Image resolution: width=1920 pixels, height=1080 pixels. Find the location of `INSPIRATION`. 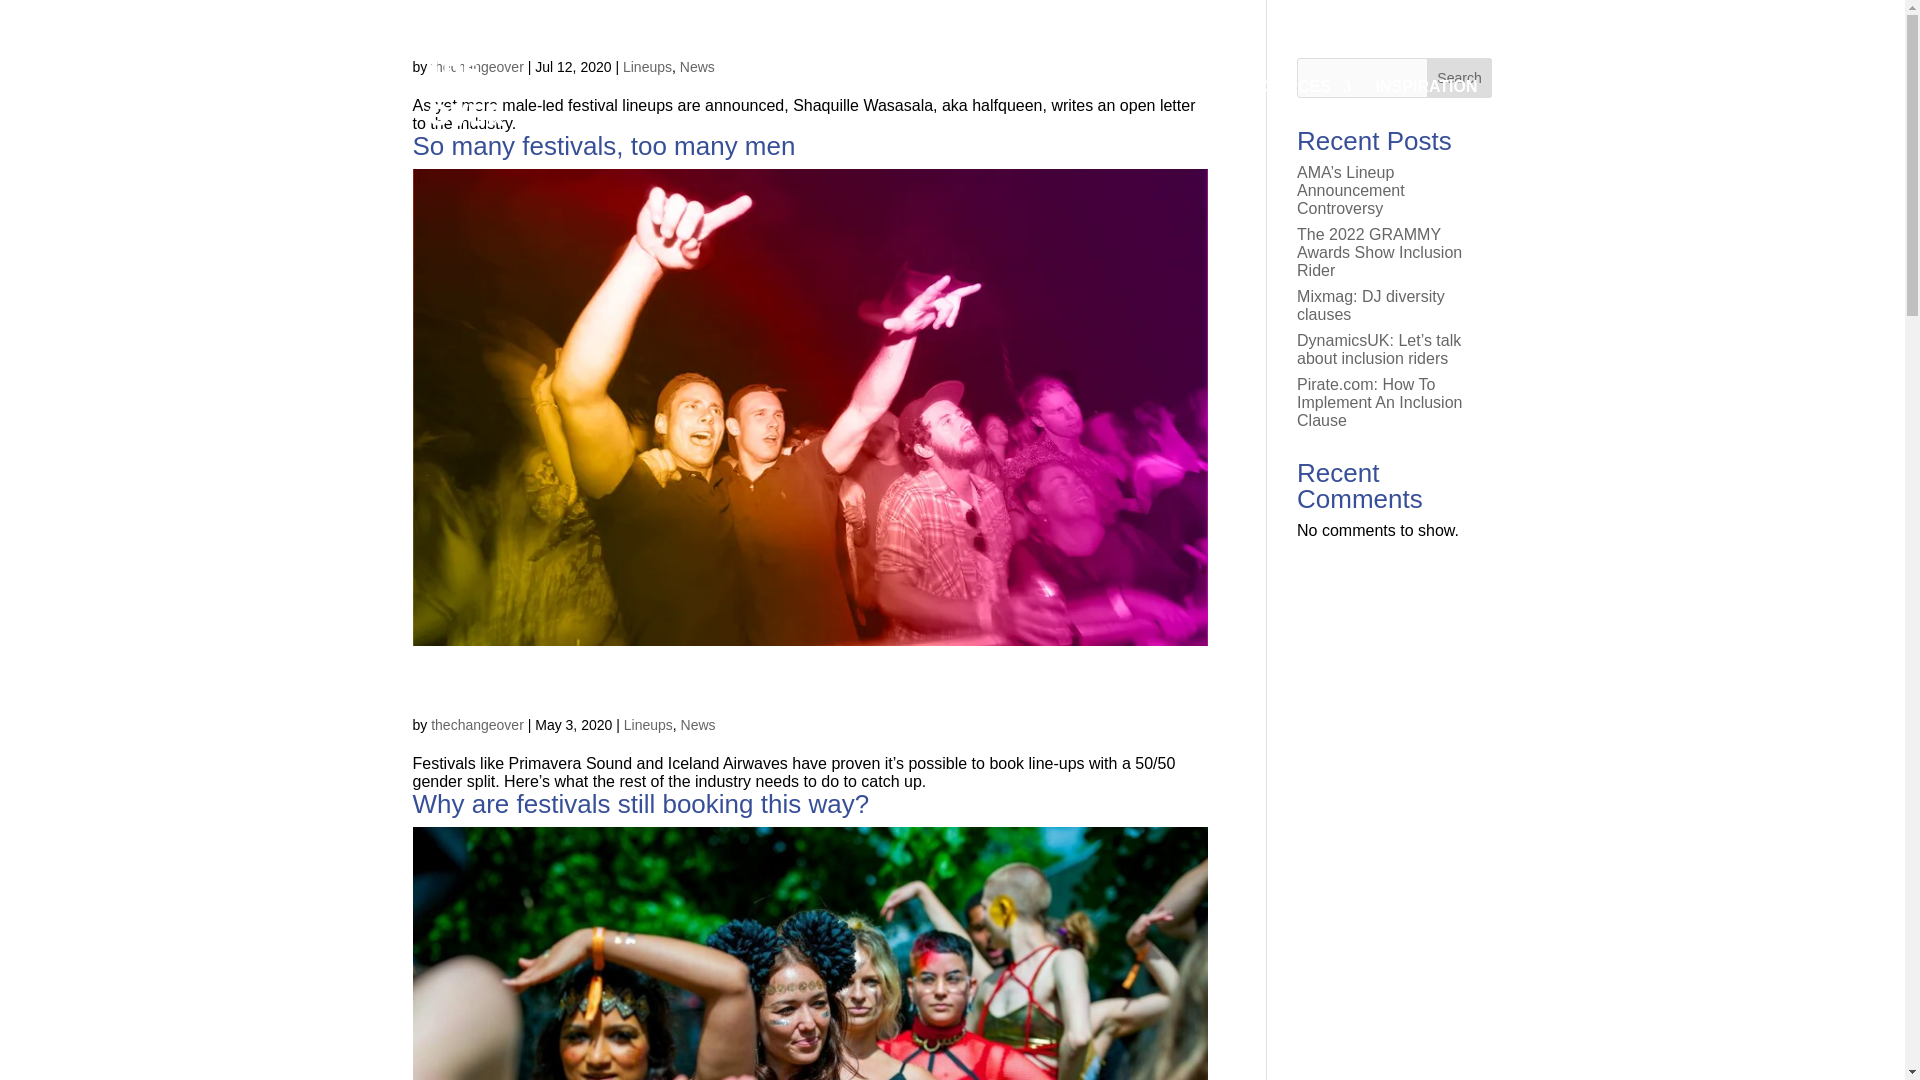

INSPIRATION is located at coordinates (1427, 88).